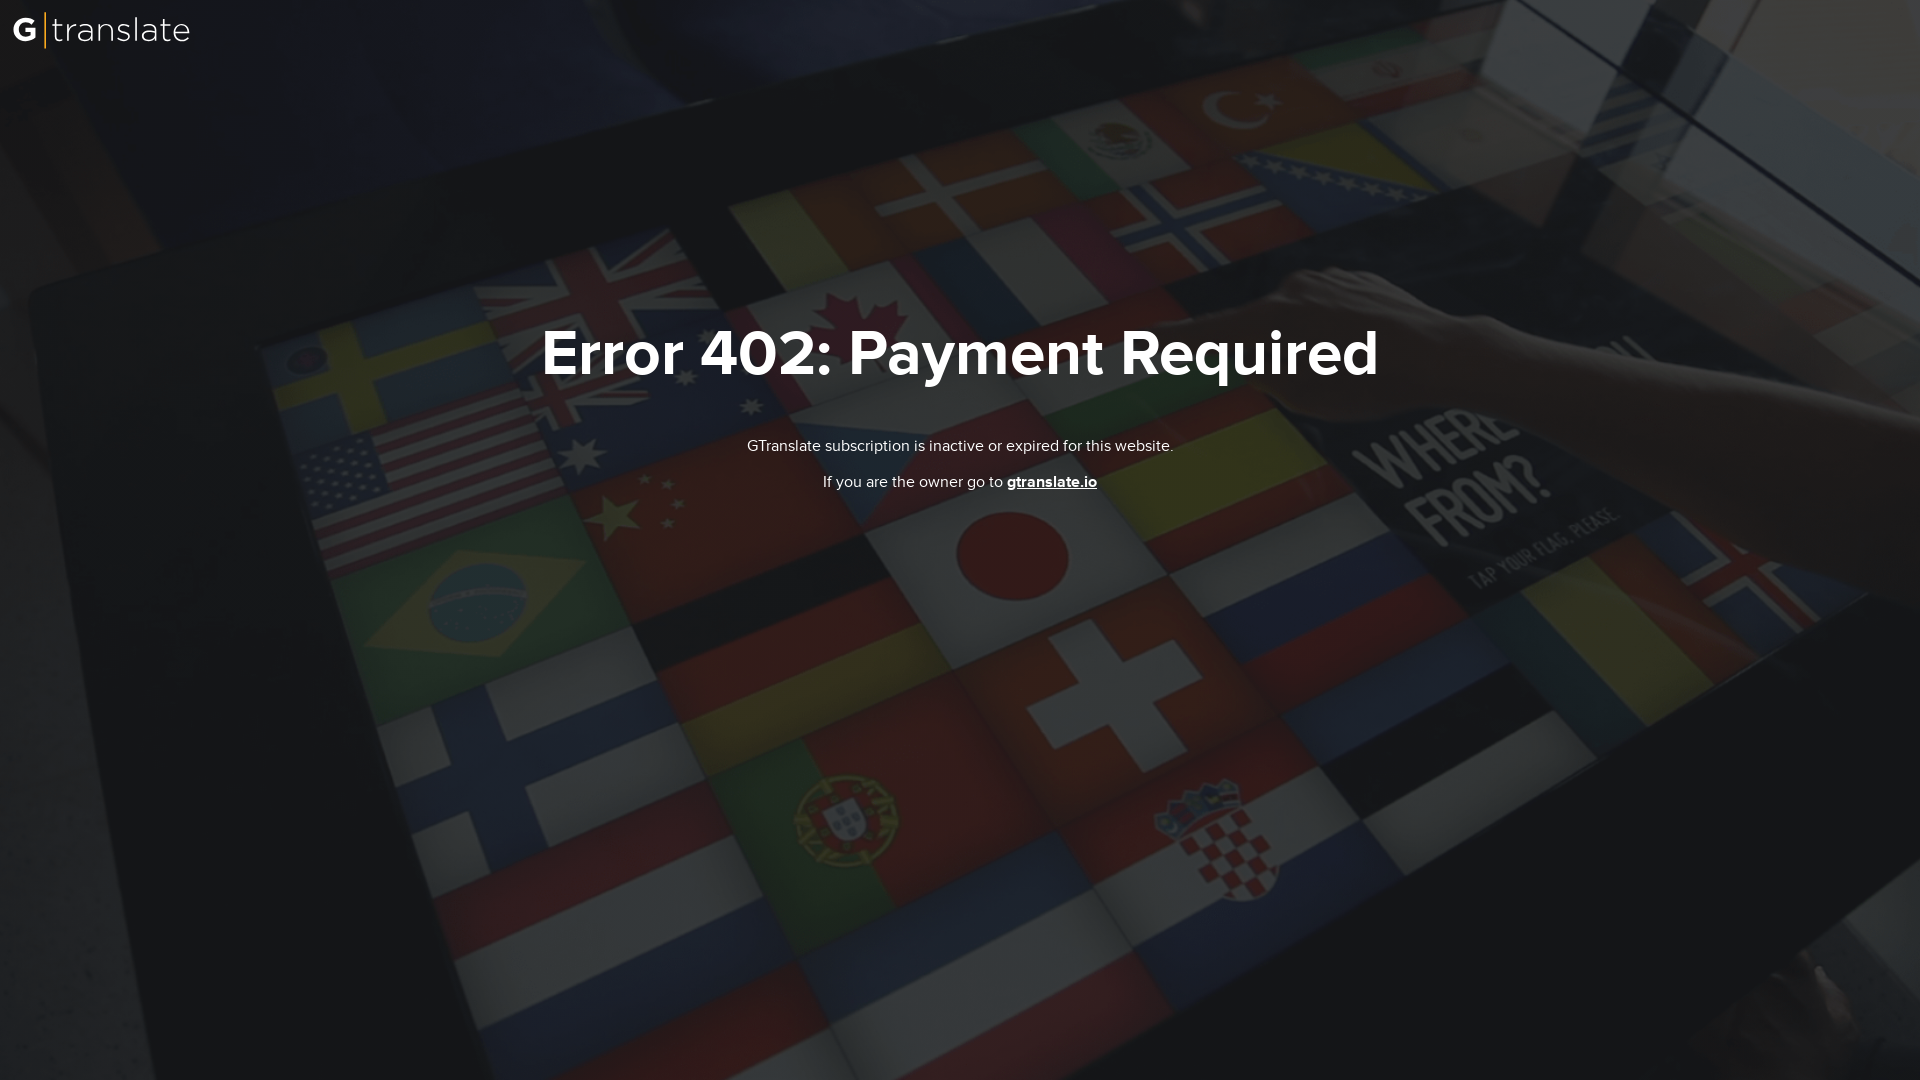  I want to click on gtranslate.io, so click(1051, 482).